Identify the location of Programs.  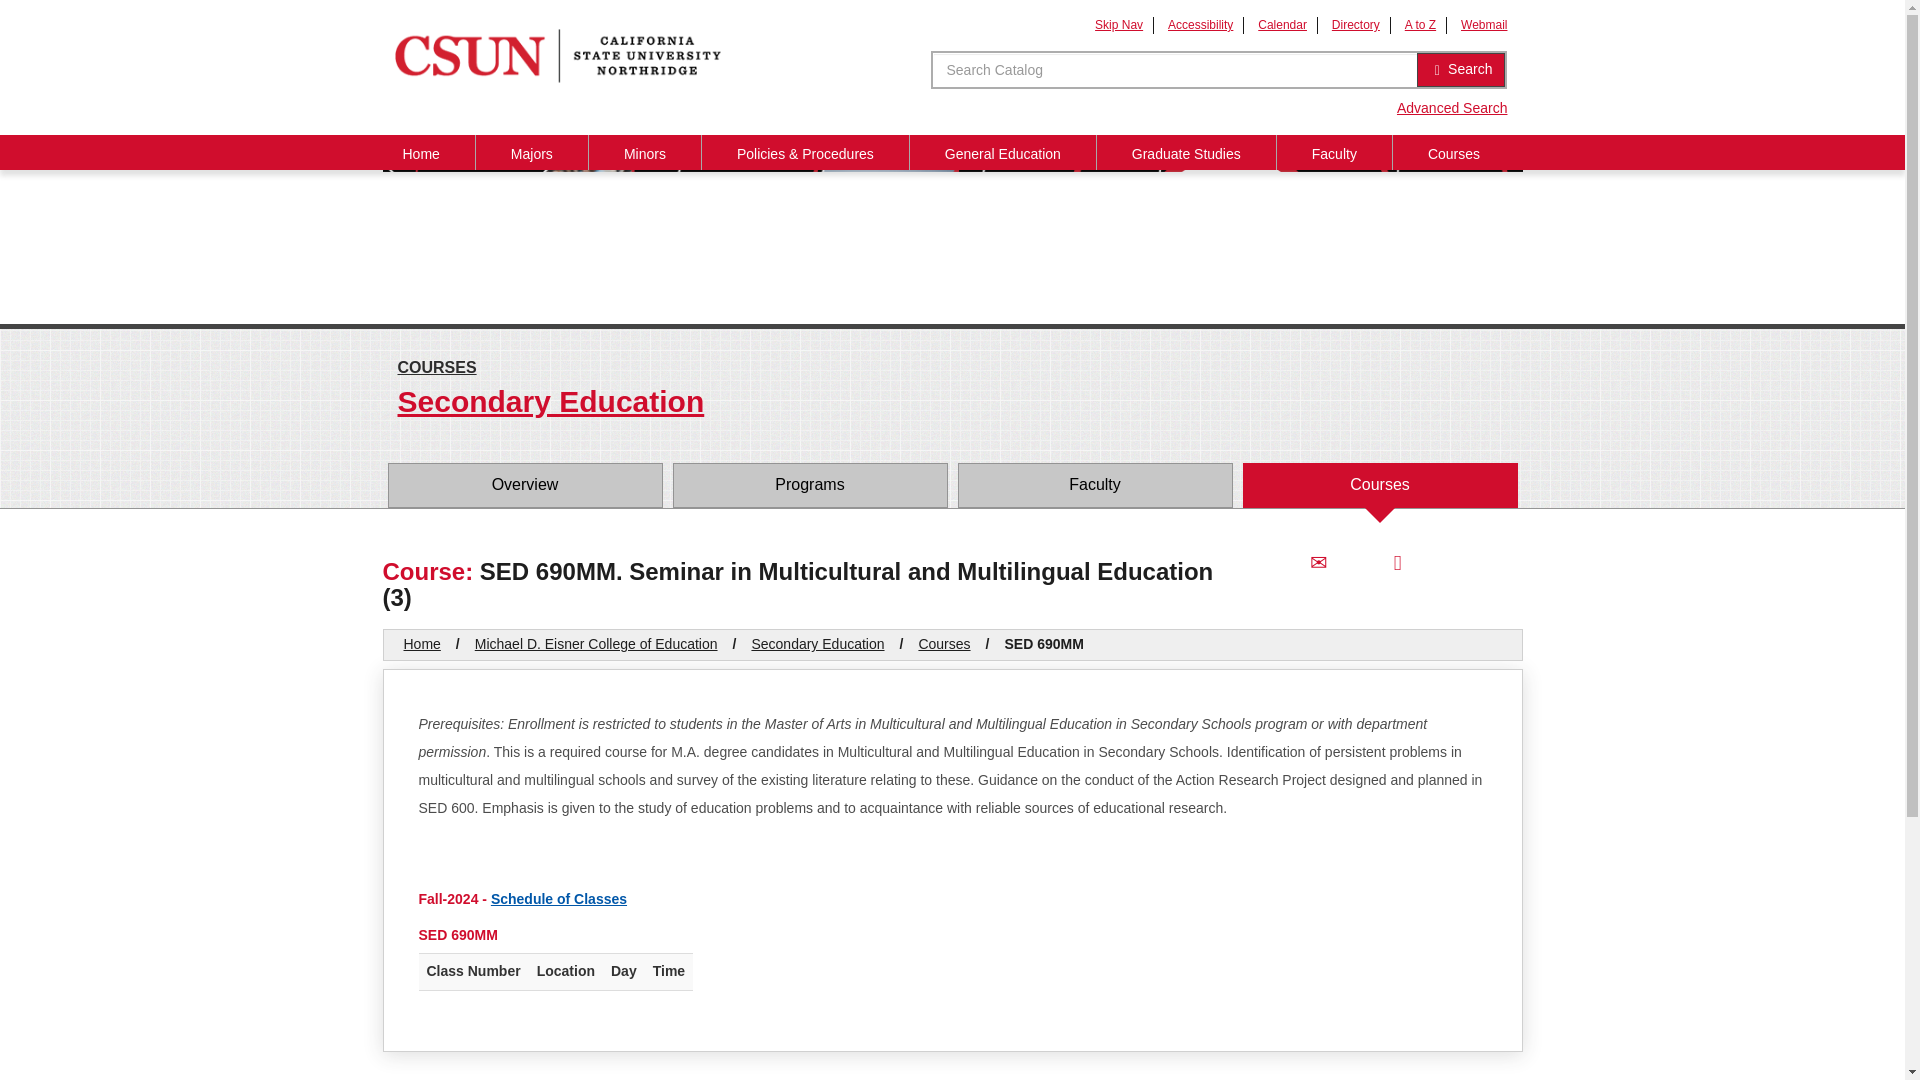
(809, 485).